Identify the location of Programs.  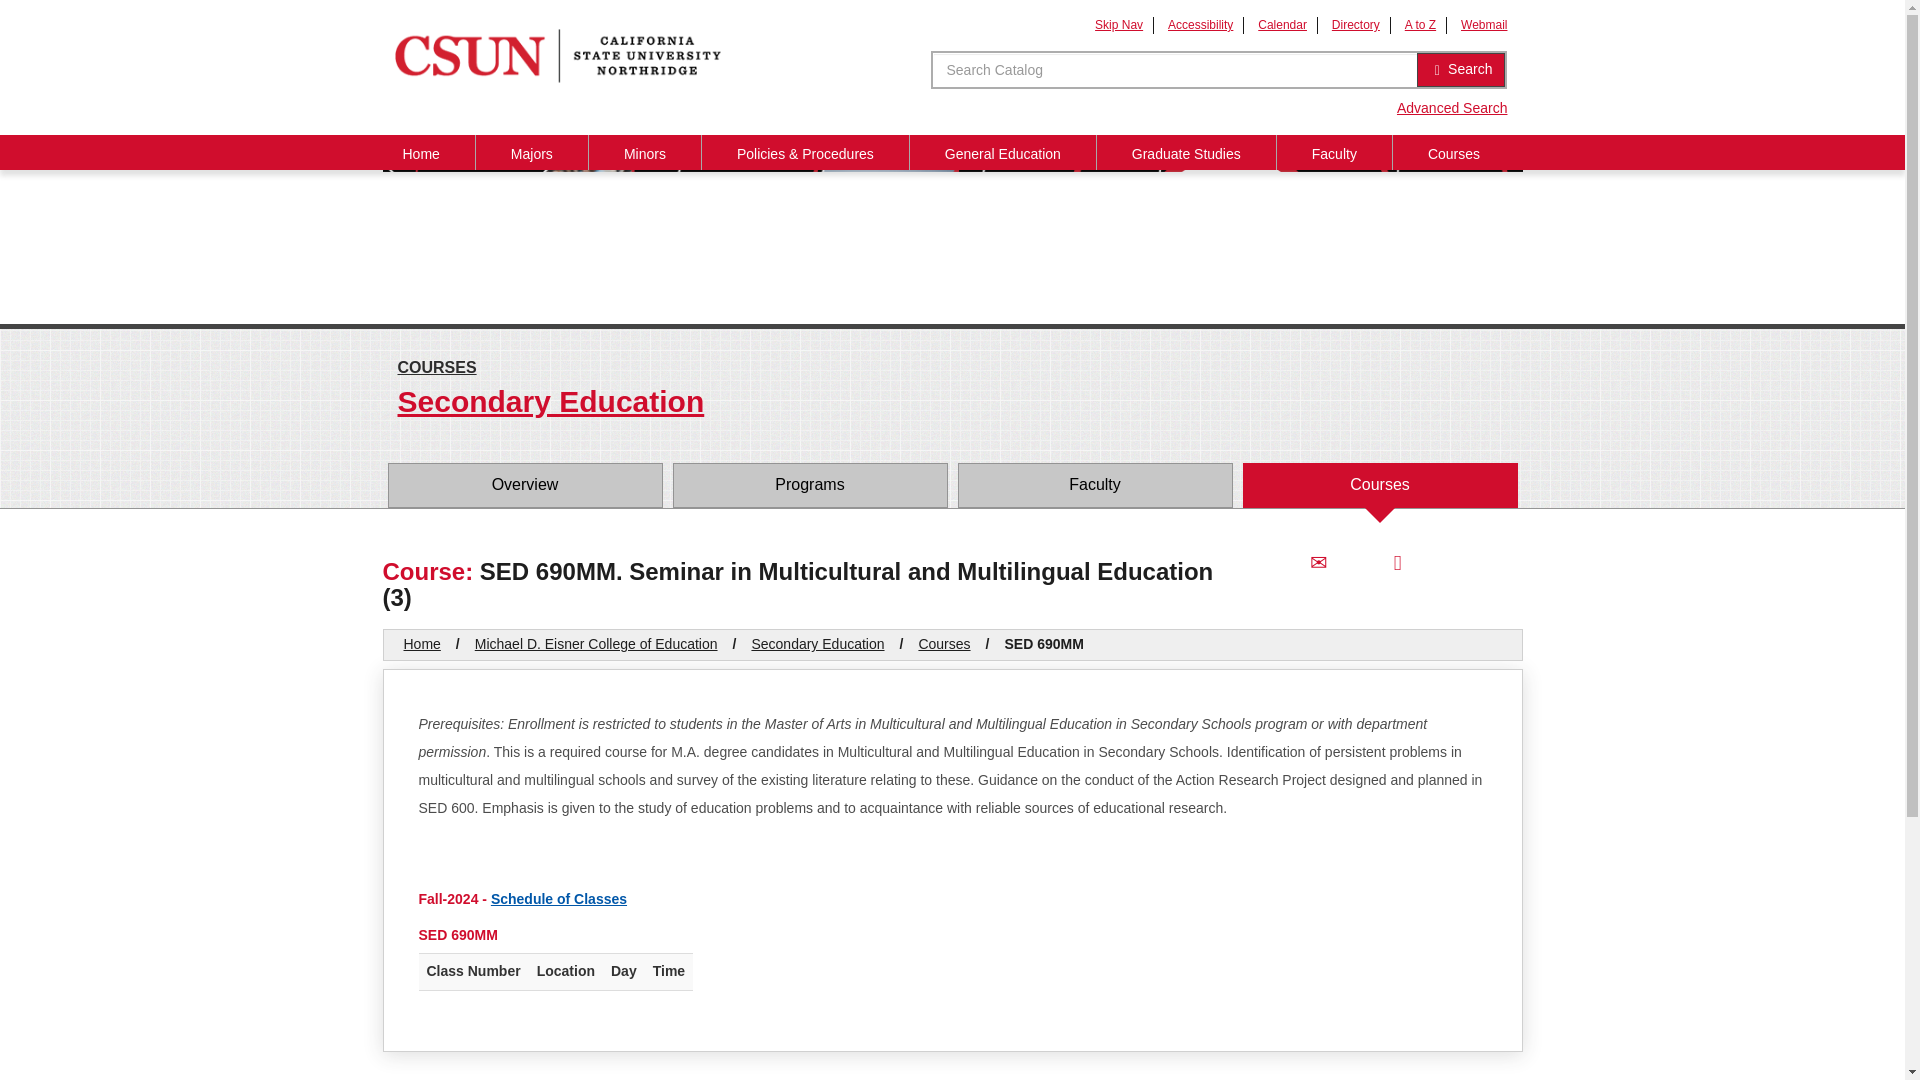
(809, 485).